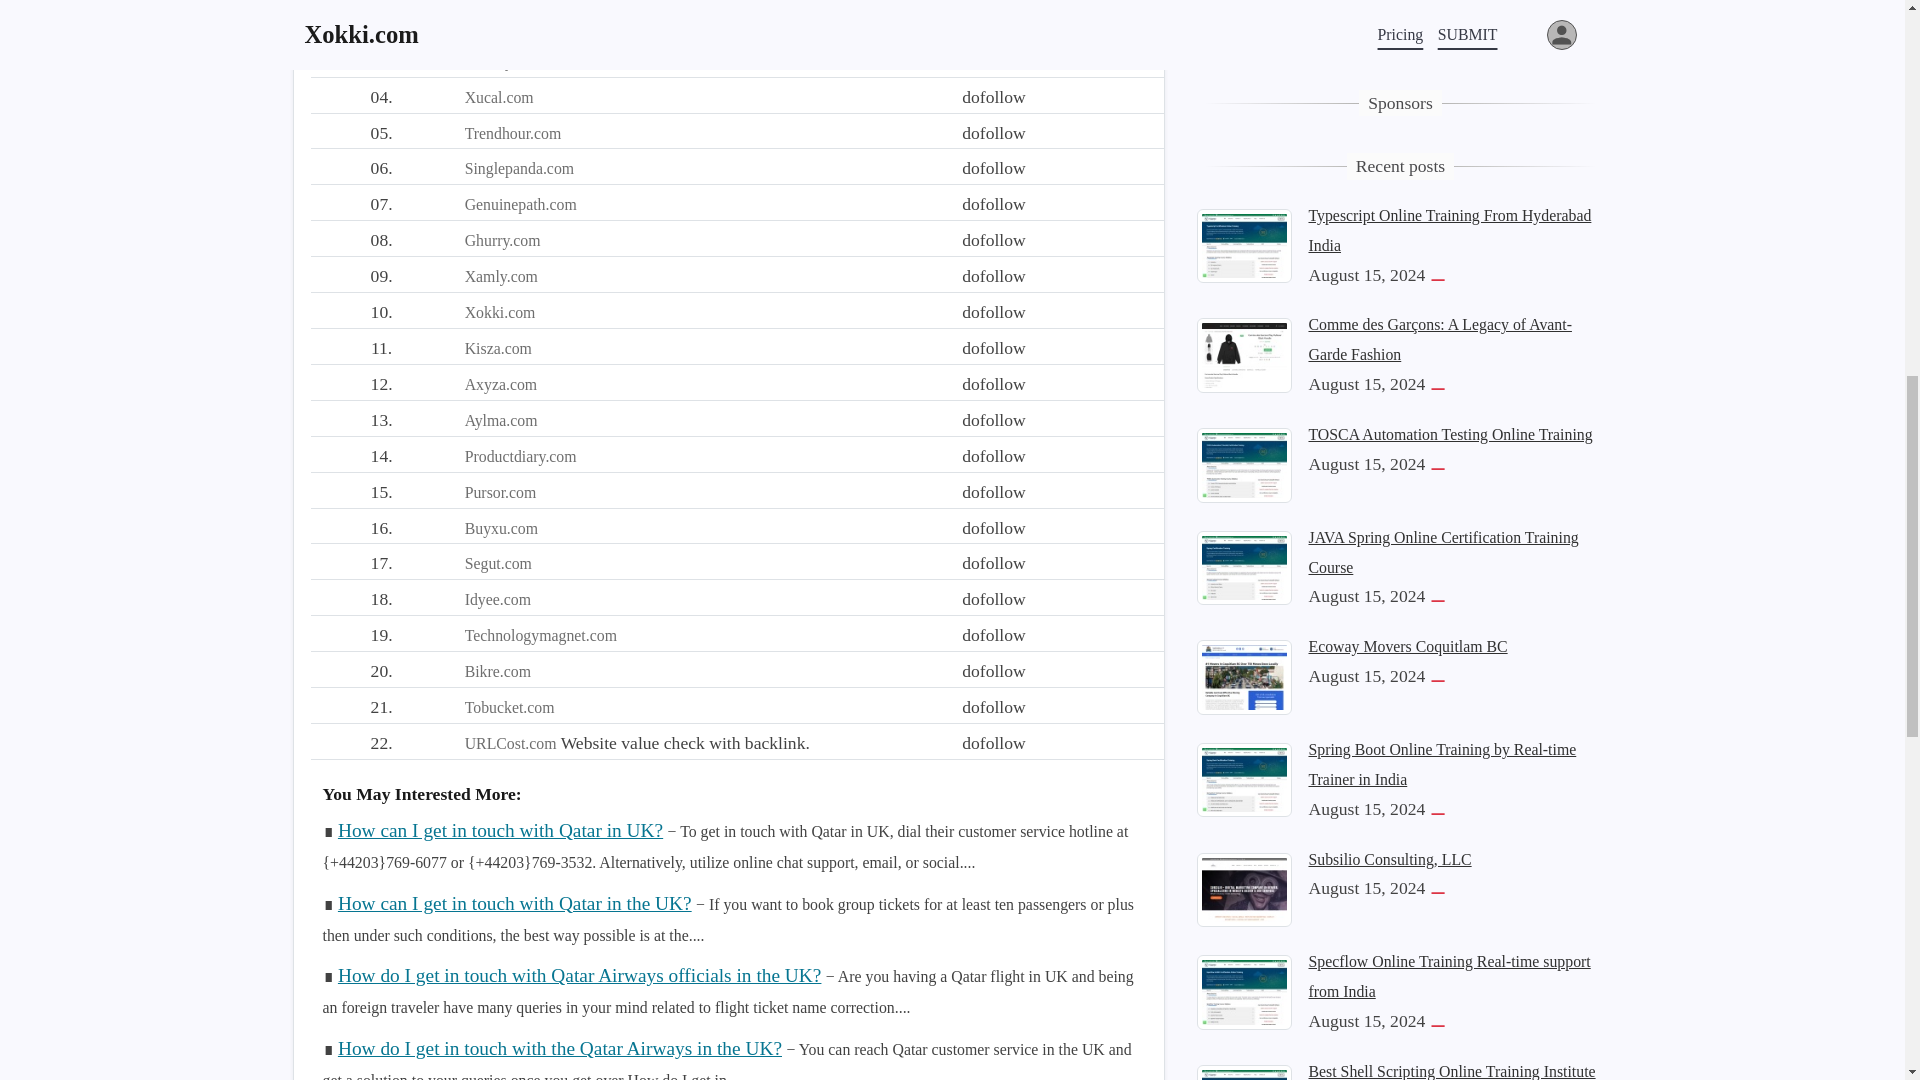 The height and width of the screenshot is (1080, 1920). Describe the element at coordinates (520, 456) in the screenshot. I see `Productdiary.com` at that location.